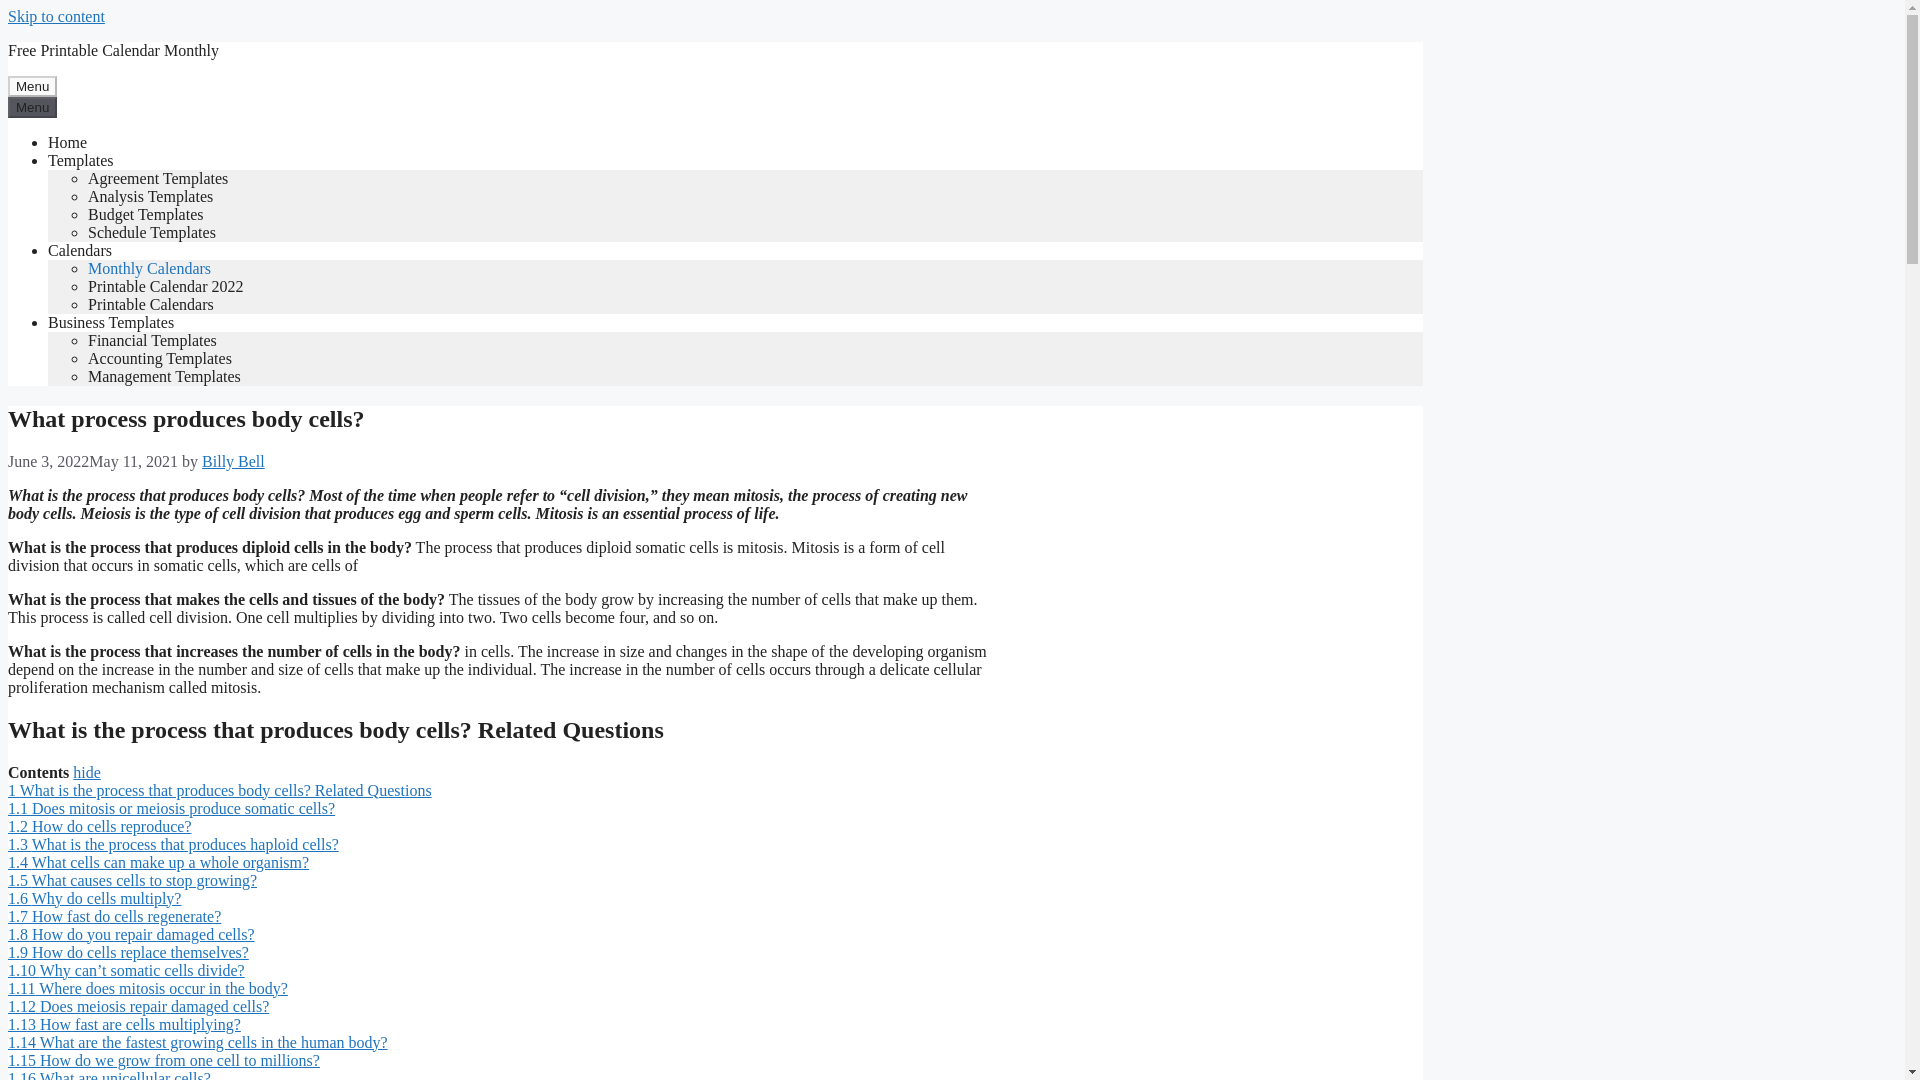  Describe the element at coordinates (32, 107) in the screenshot. I see `Menu` at that location.